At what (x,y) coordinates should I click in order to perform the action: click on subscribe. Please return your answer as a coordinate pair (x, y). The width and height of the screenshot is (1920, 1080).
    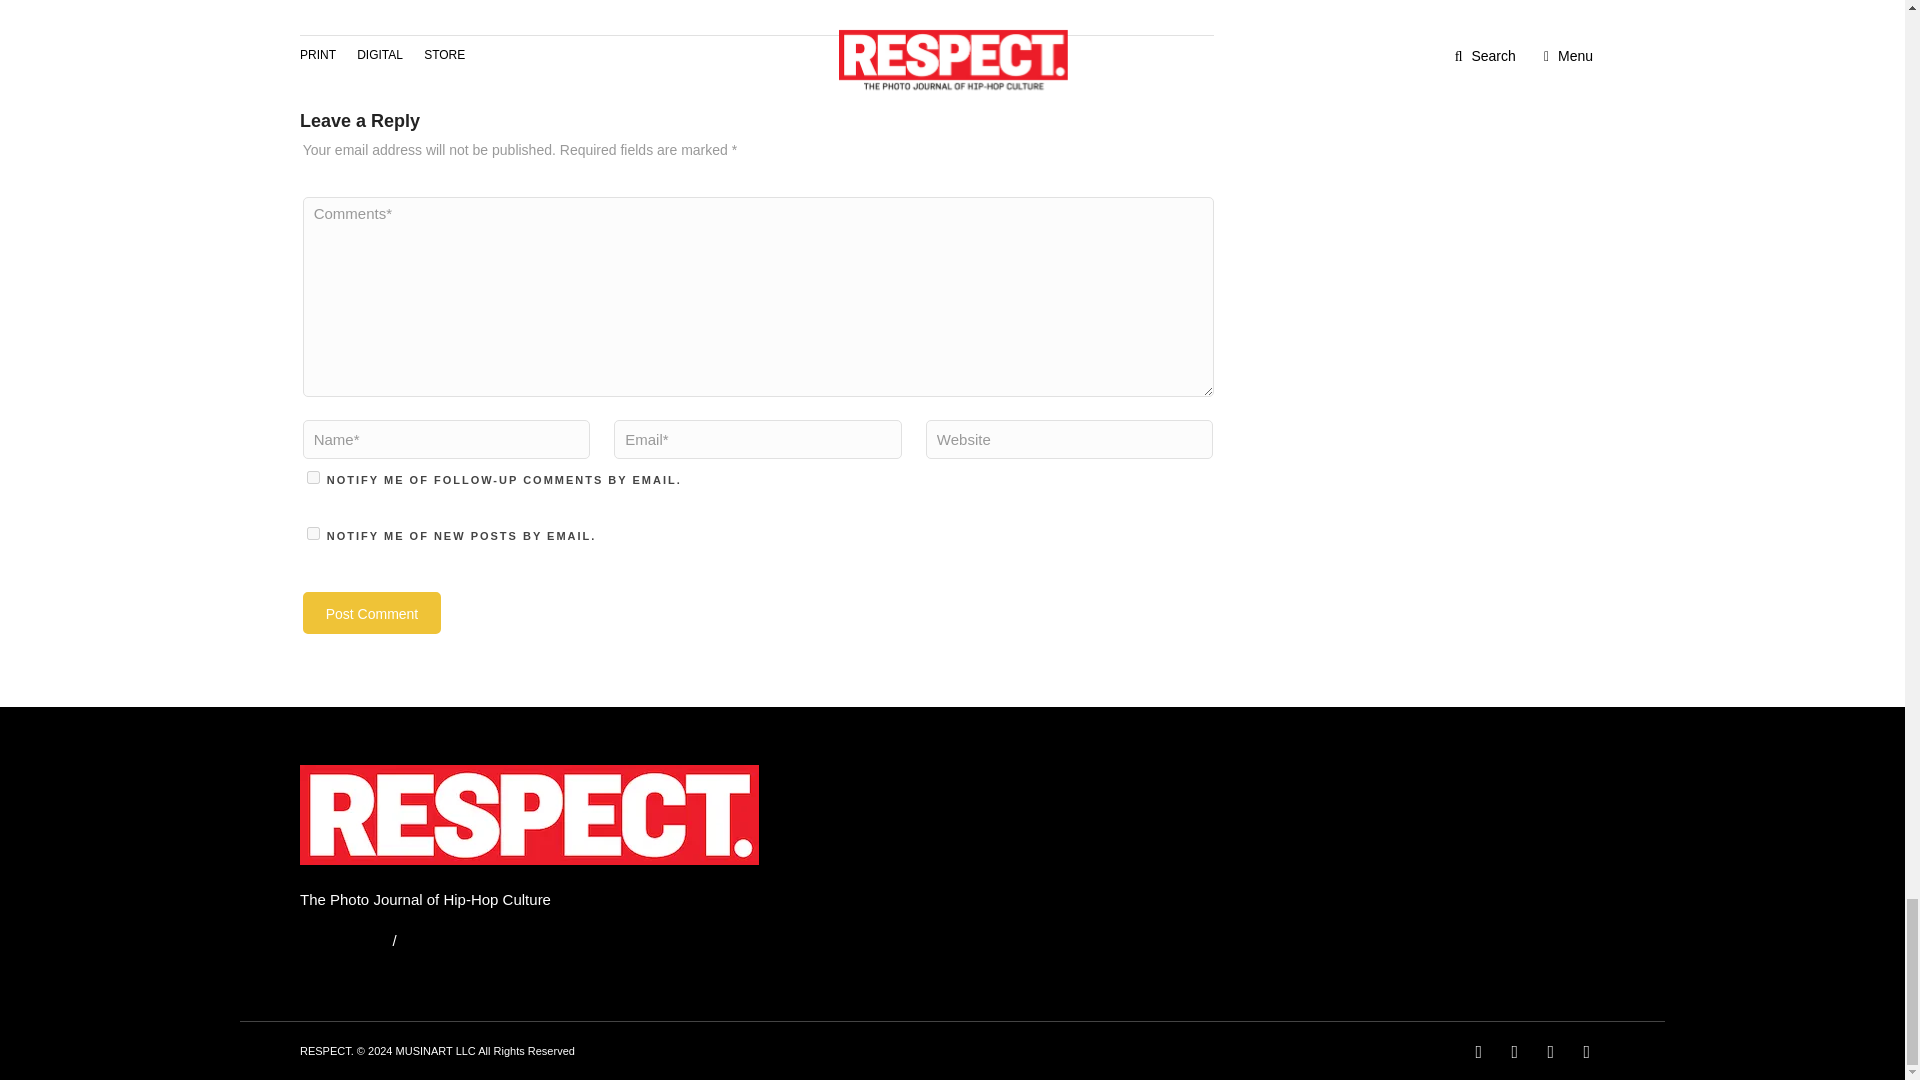
    Looking at the image, I should click on (314, 534).